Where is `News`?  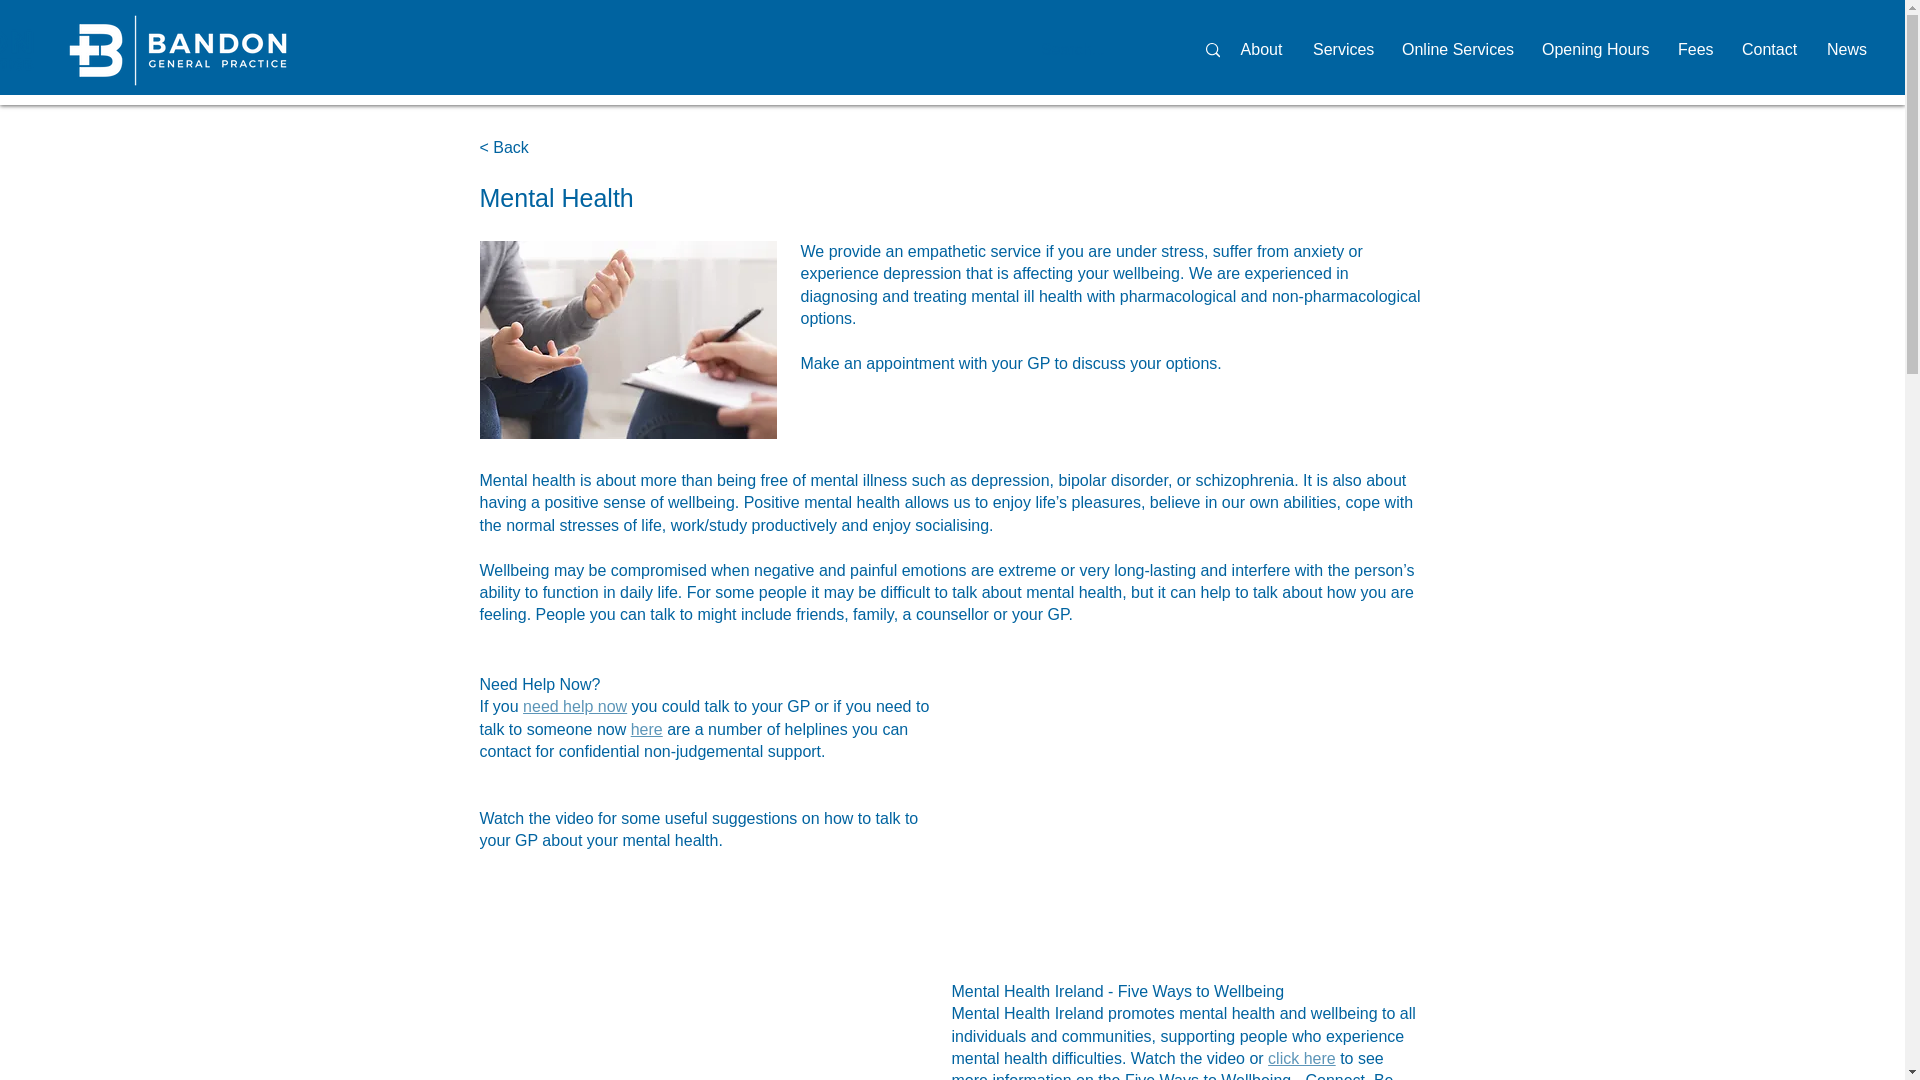 News is located at coordinates (1846, 49).